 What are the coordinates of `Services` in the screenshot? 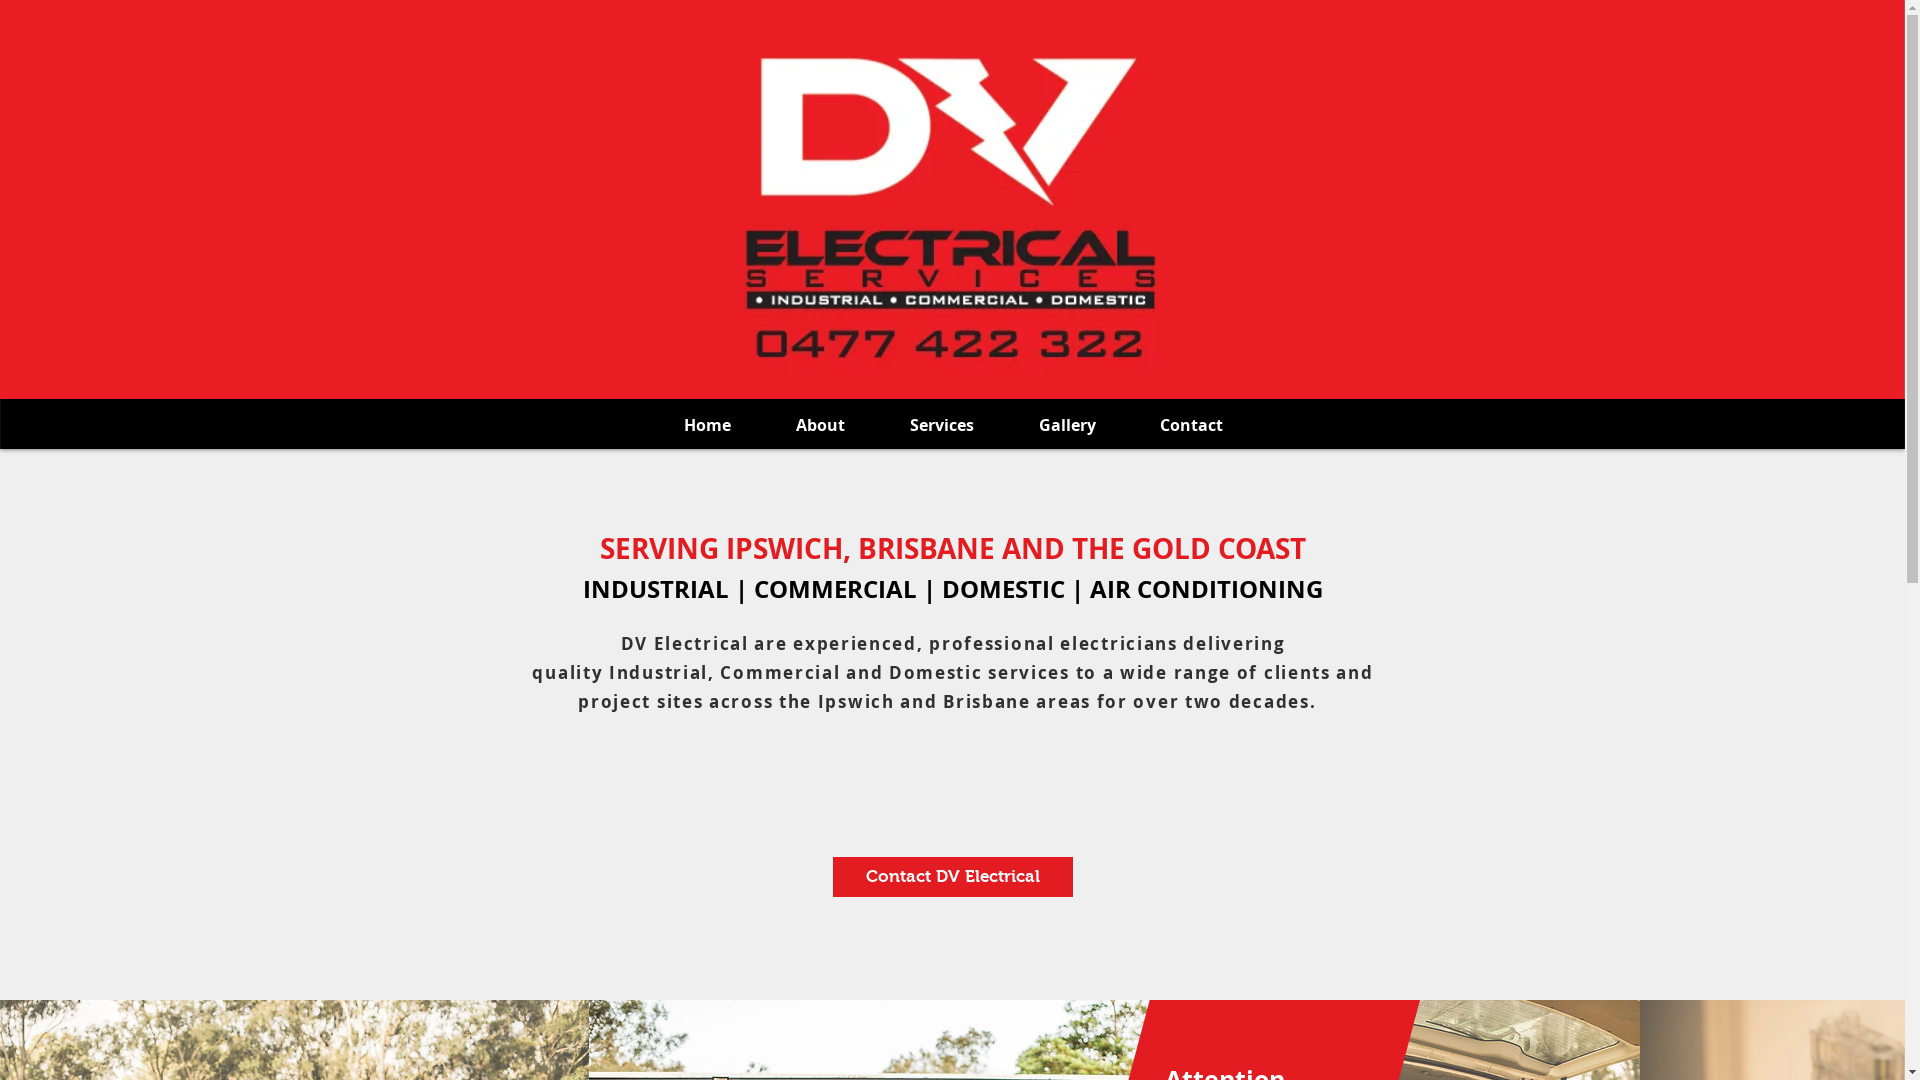 It's located at (942, 426).